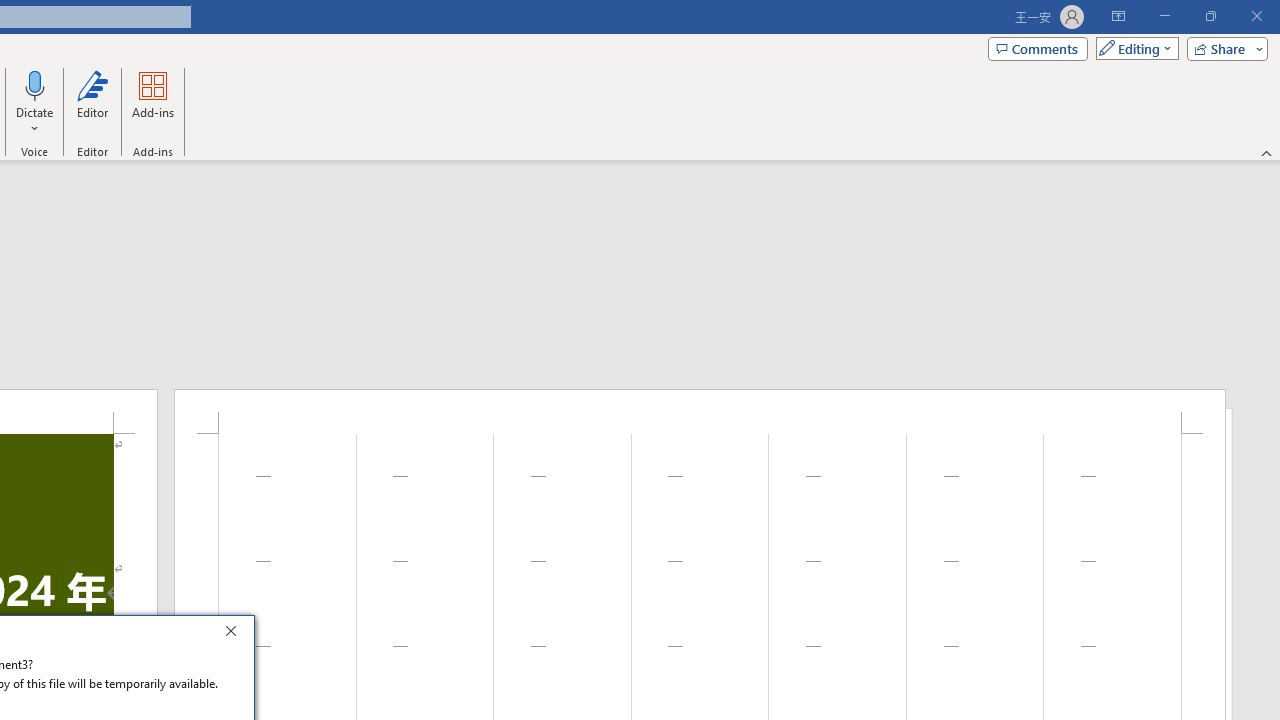 This screenshot has height=720, width=1280. I want to click on Restore Down, so click(1210, 16).